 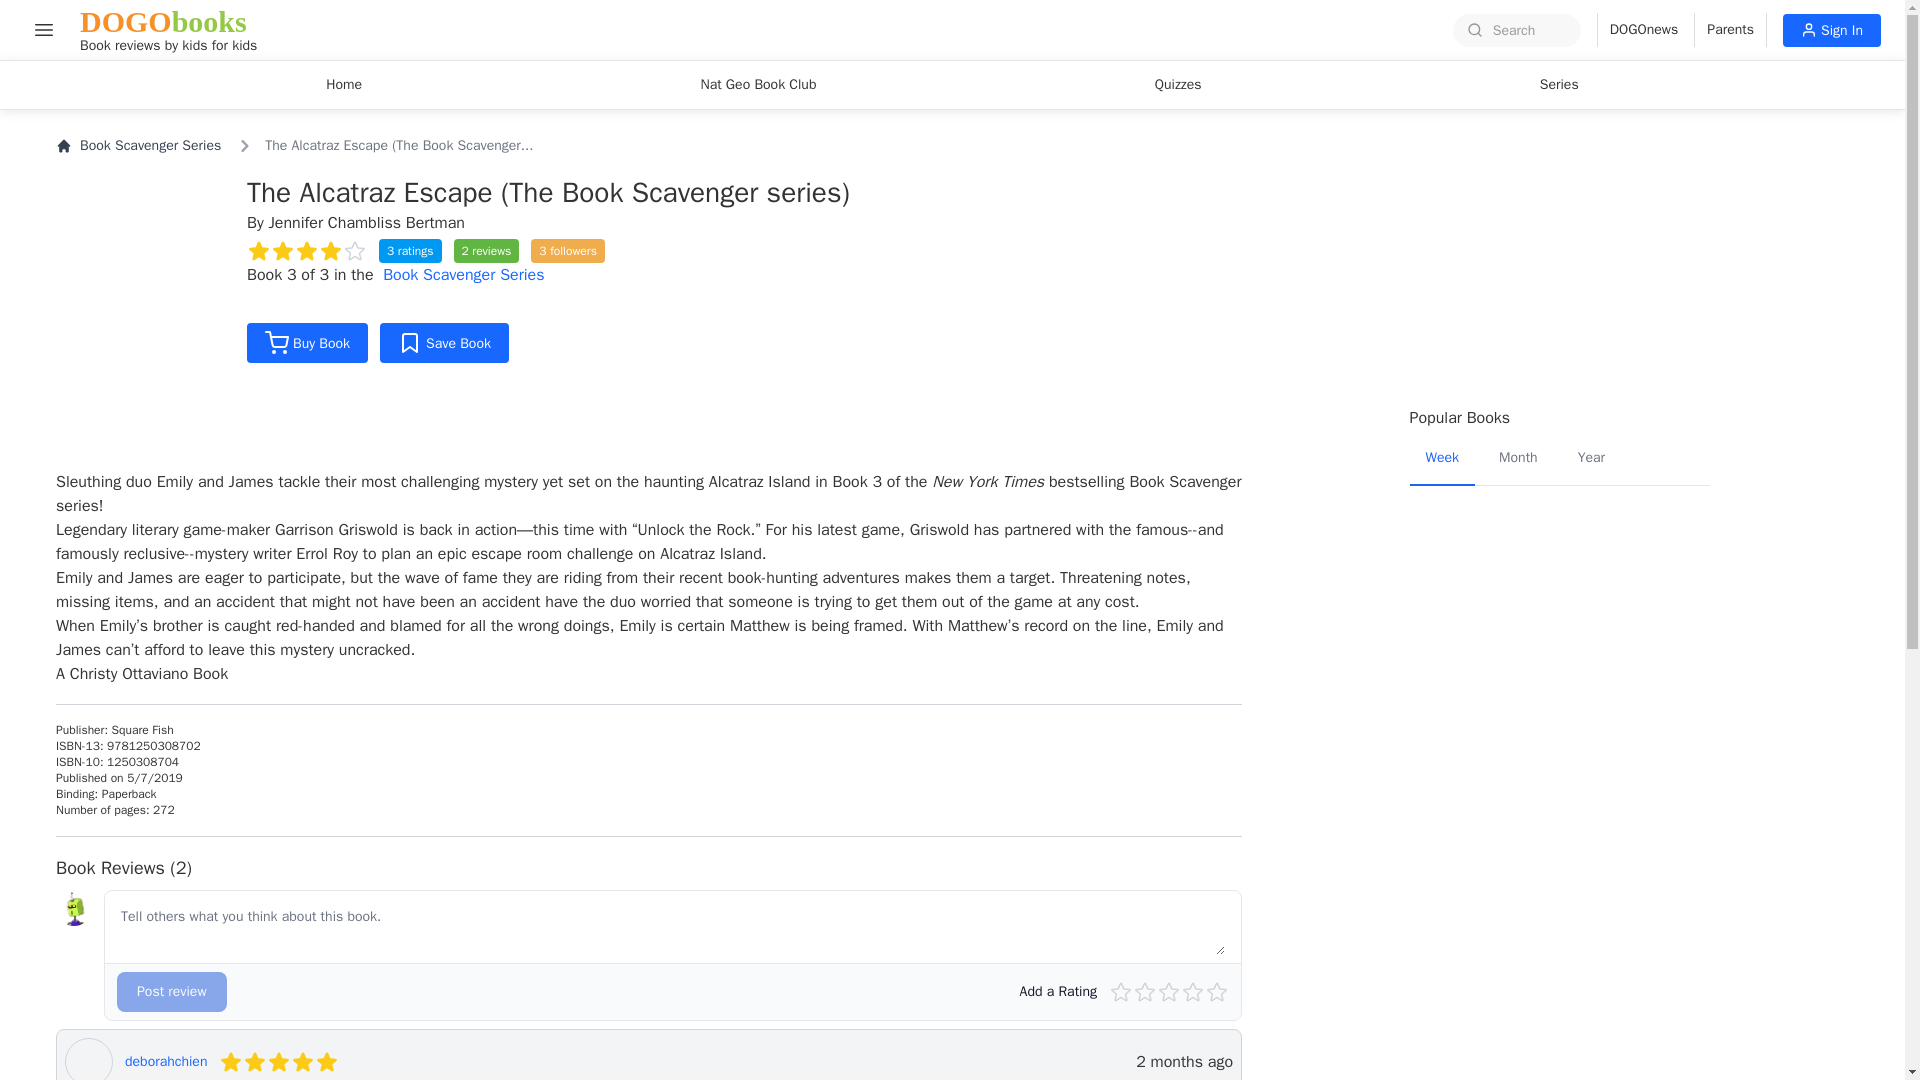 I want to click on Series, so click(x=1560, y=84).